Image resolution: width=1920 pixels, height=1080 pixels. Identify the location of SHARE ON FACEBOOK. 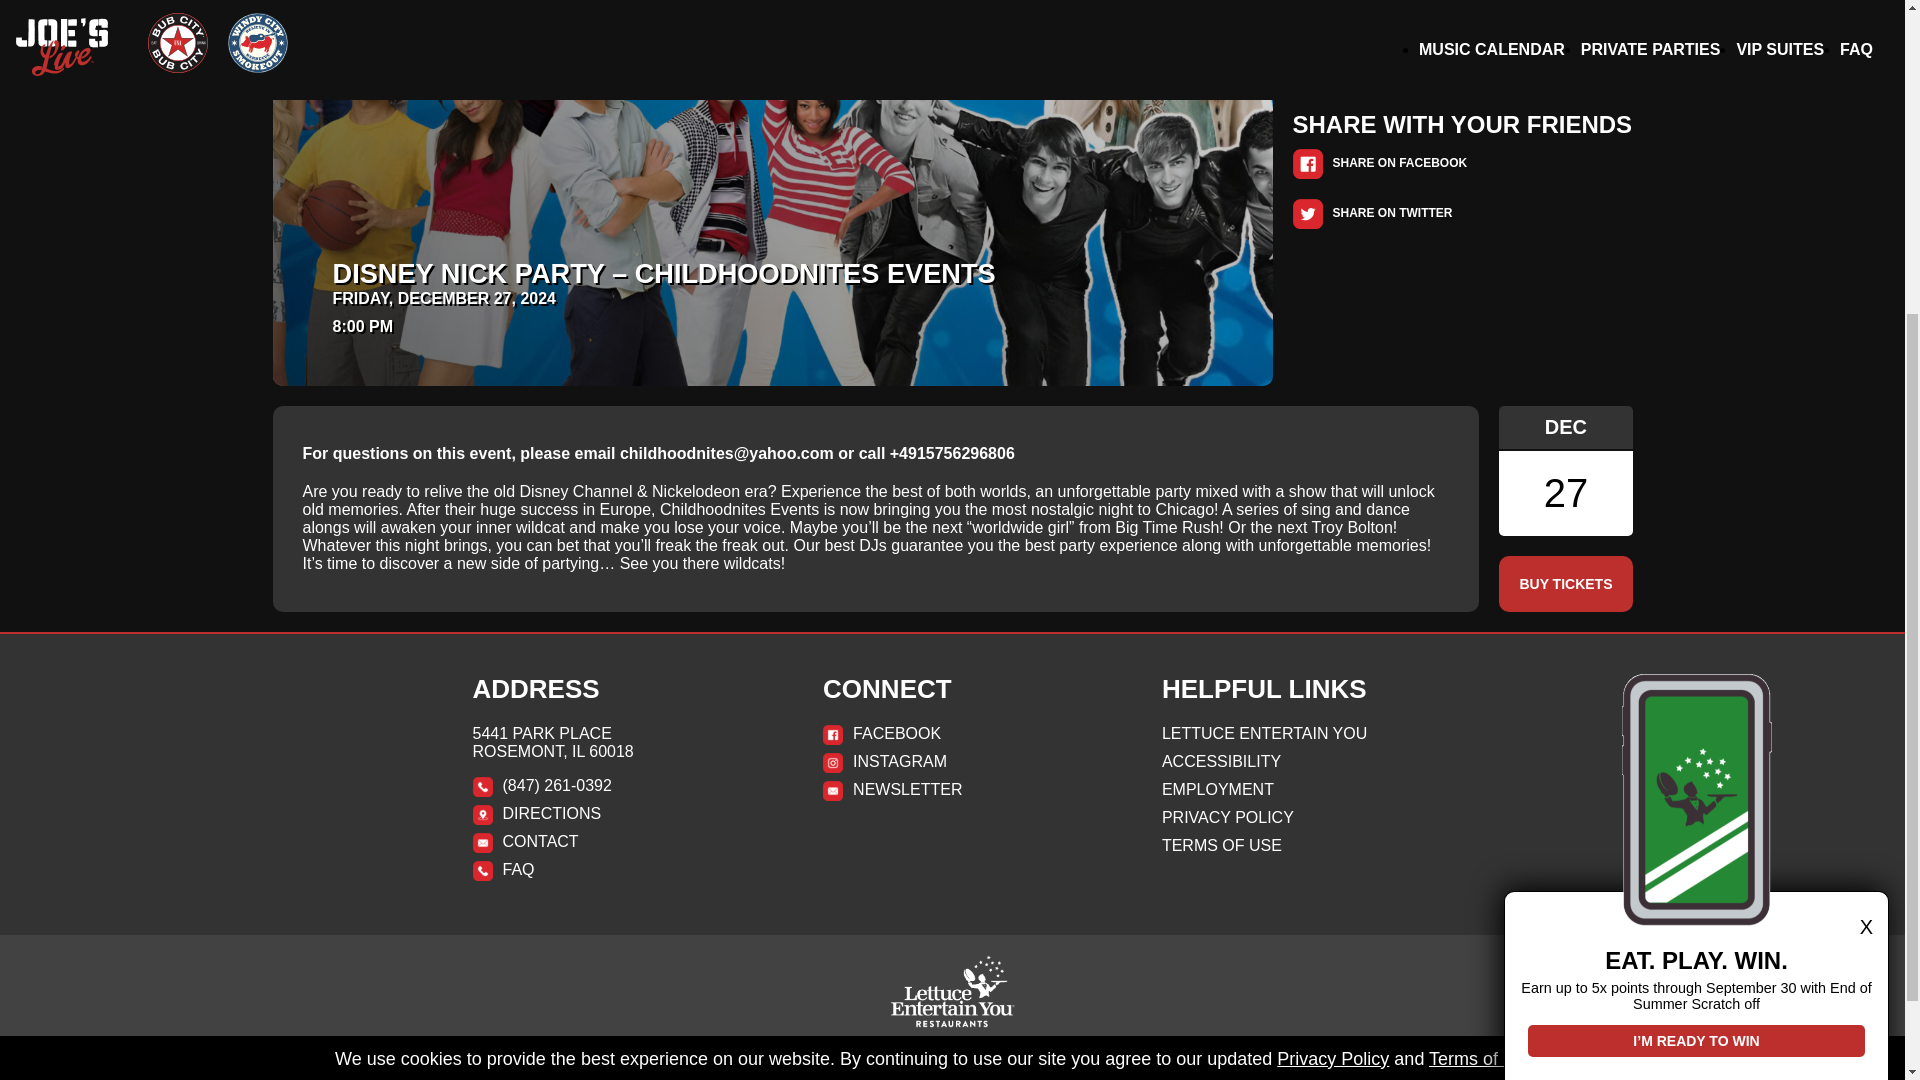
(1379, 162).